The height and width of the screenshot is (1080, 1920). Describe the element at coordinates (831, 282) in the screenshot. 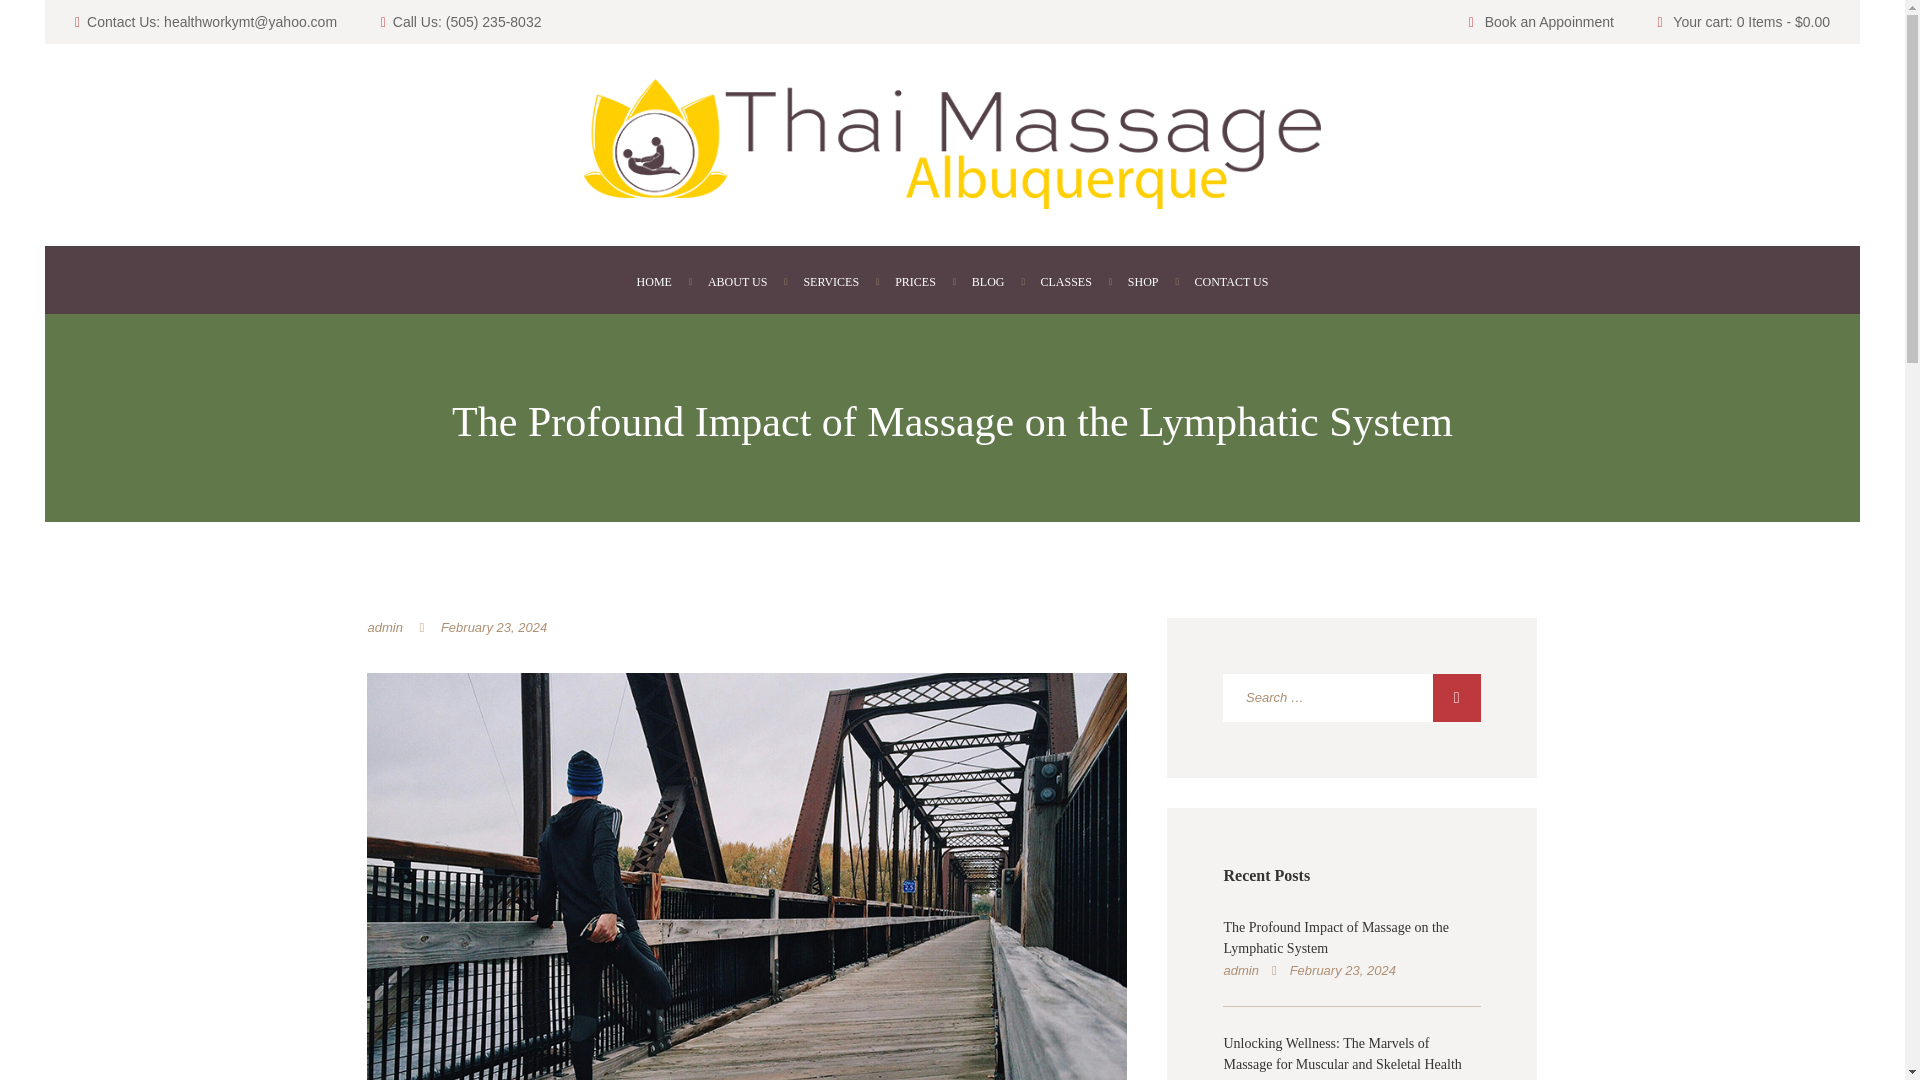

I see `SERVICES` at that location.